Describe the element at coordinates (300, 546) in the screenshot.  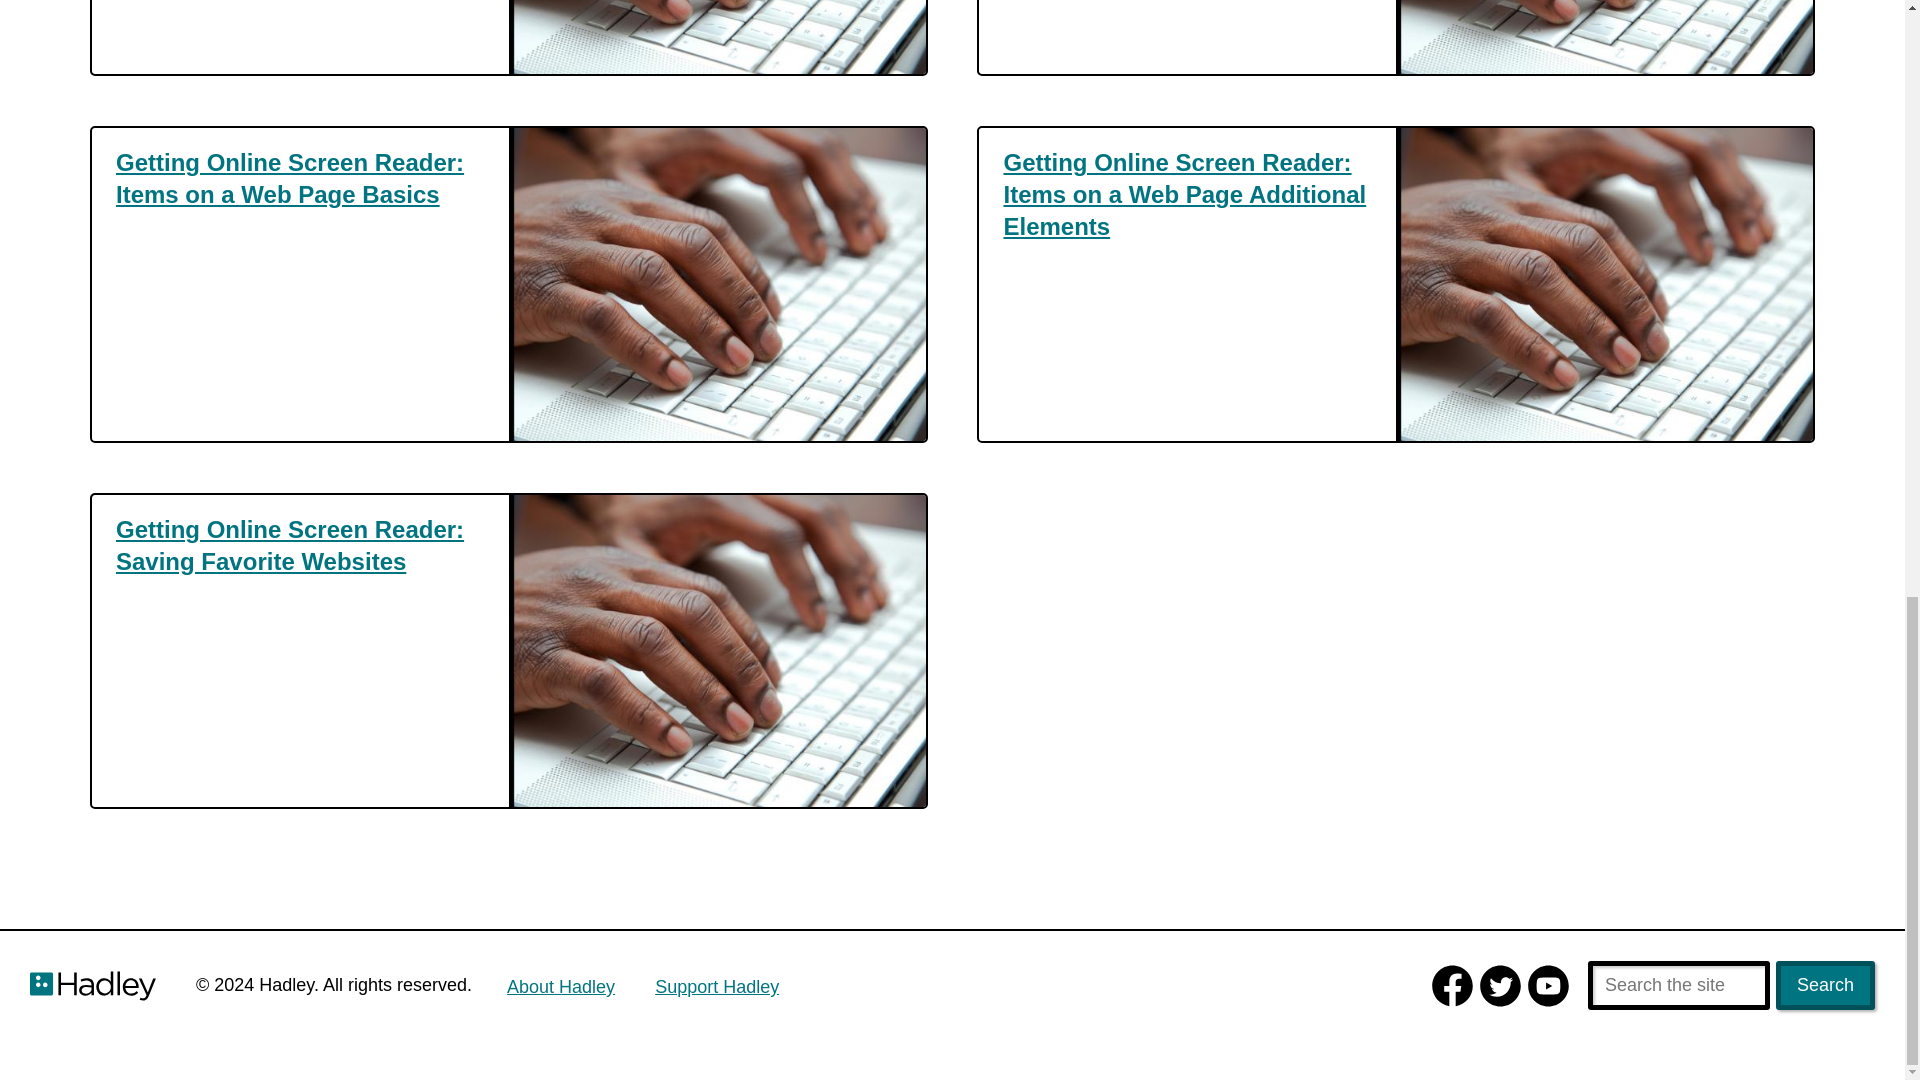
I see `Getting Online Screen Reader: Saving Favorite Websites` at that location.